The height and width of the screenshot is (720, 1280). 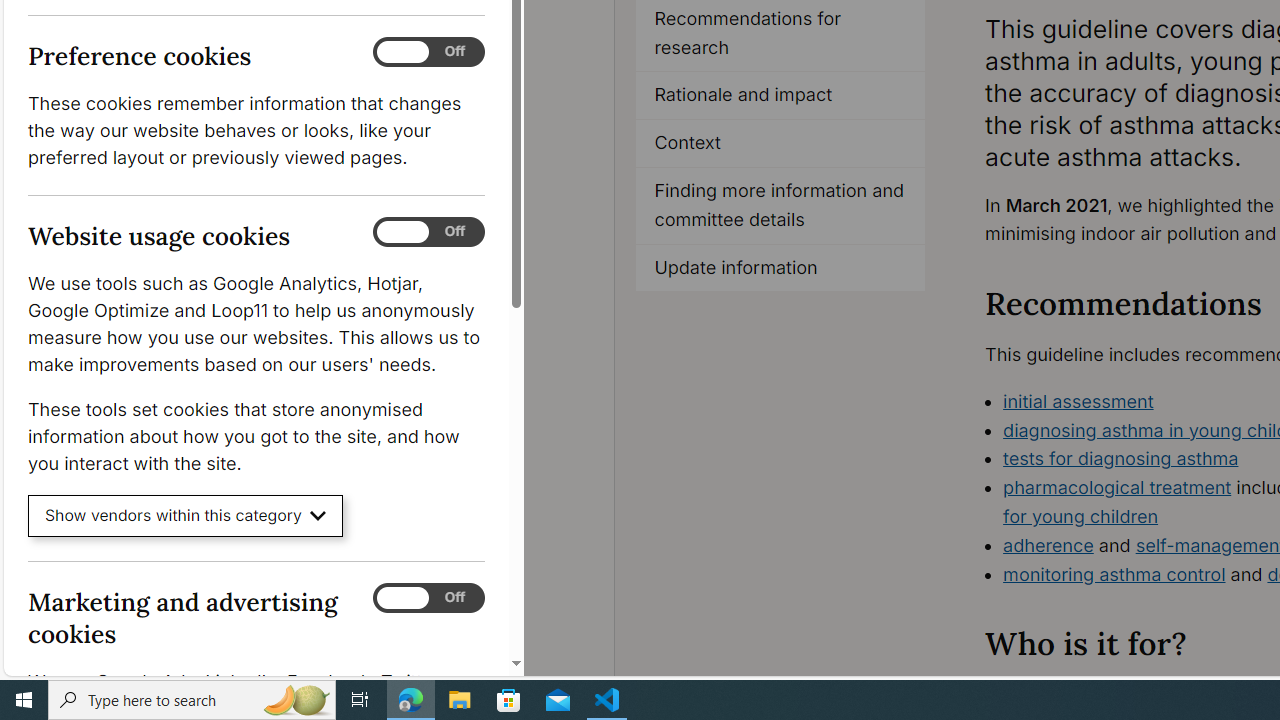 What do you see at coordinates (780, 206) in the screenshot?
I see `Finding more information and committee details` at bounding box center [780, 206].